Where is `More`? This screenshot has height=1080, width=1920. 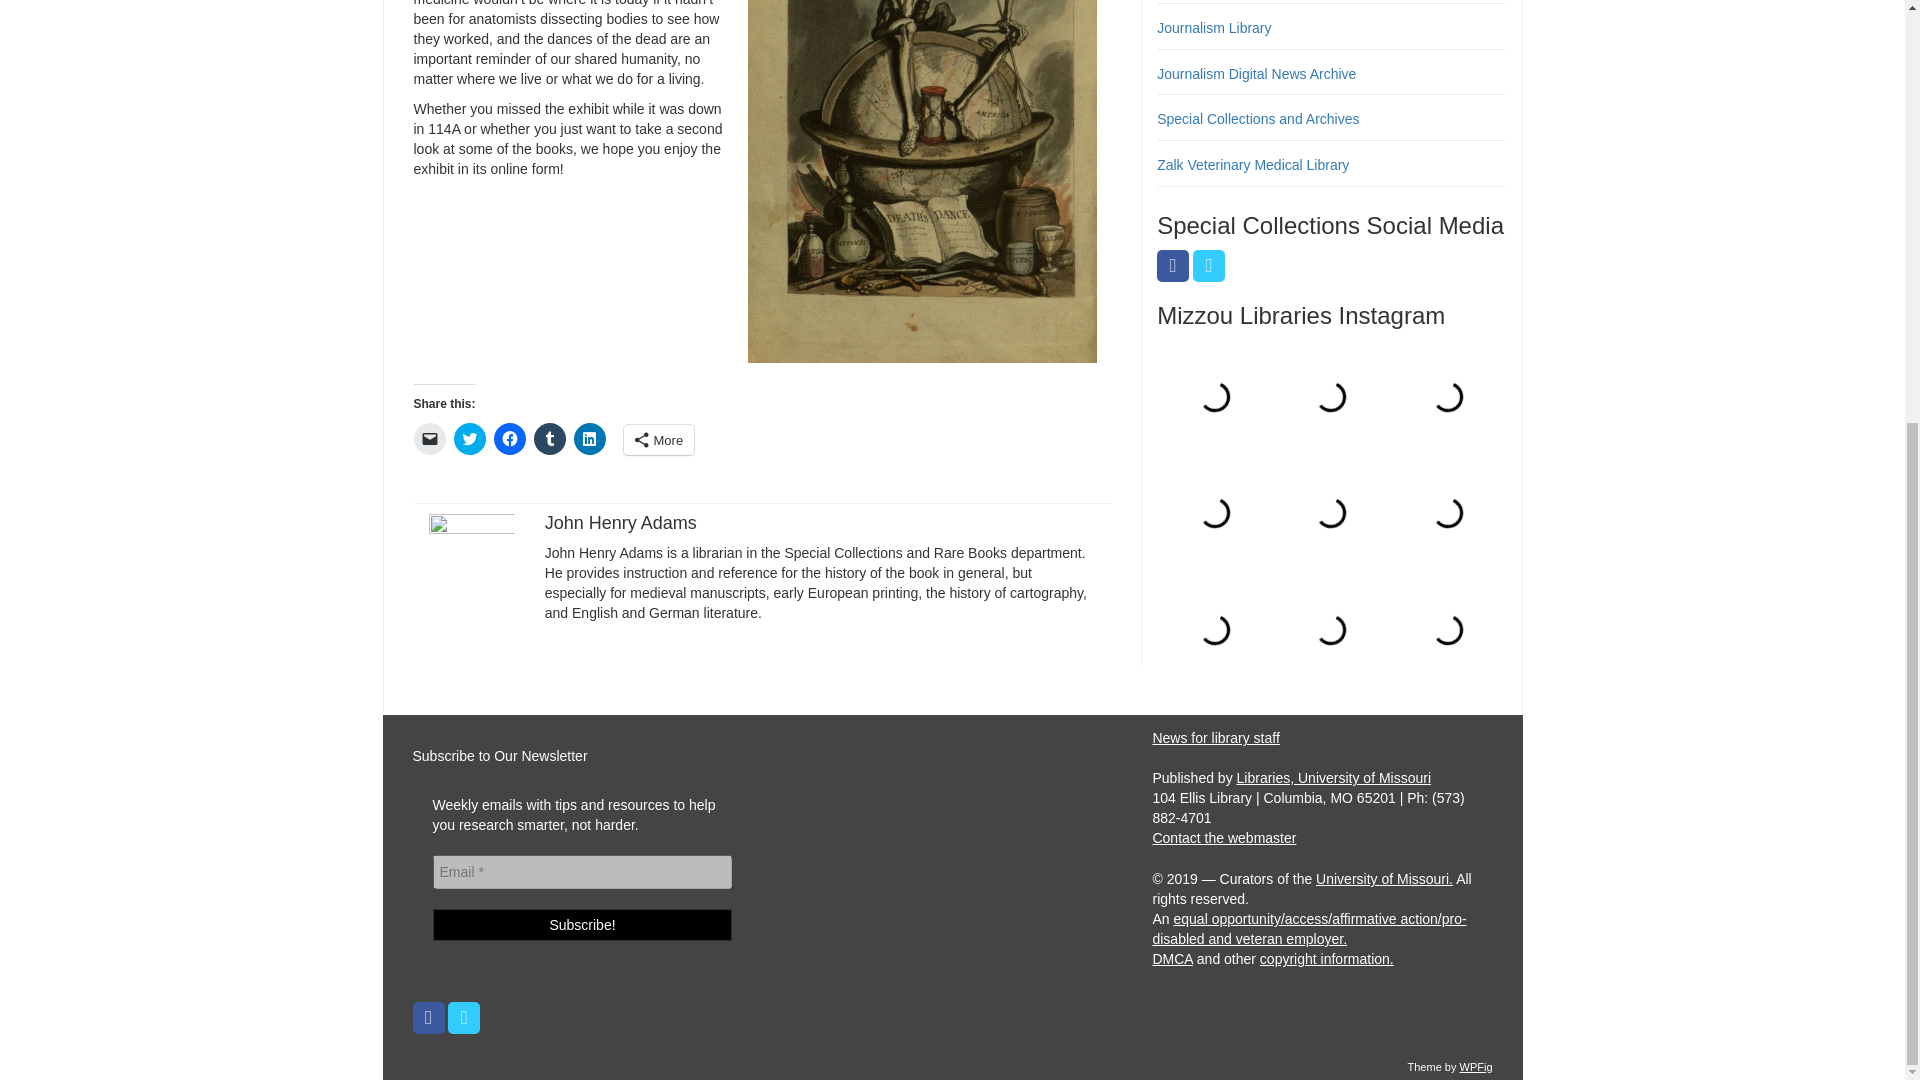
More is located at coordinates (660, 440).